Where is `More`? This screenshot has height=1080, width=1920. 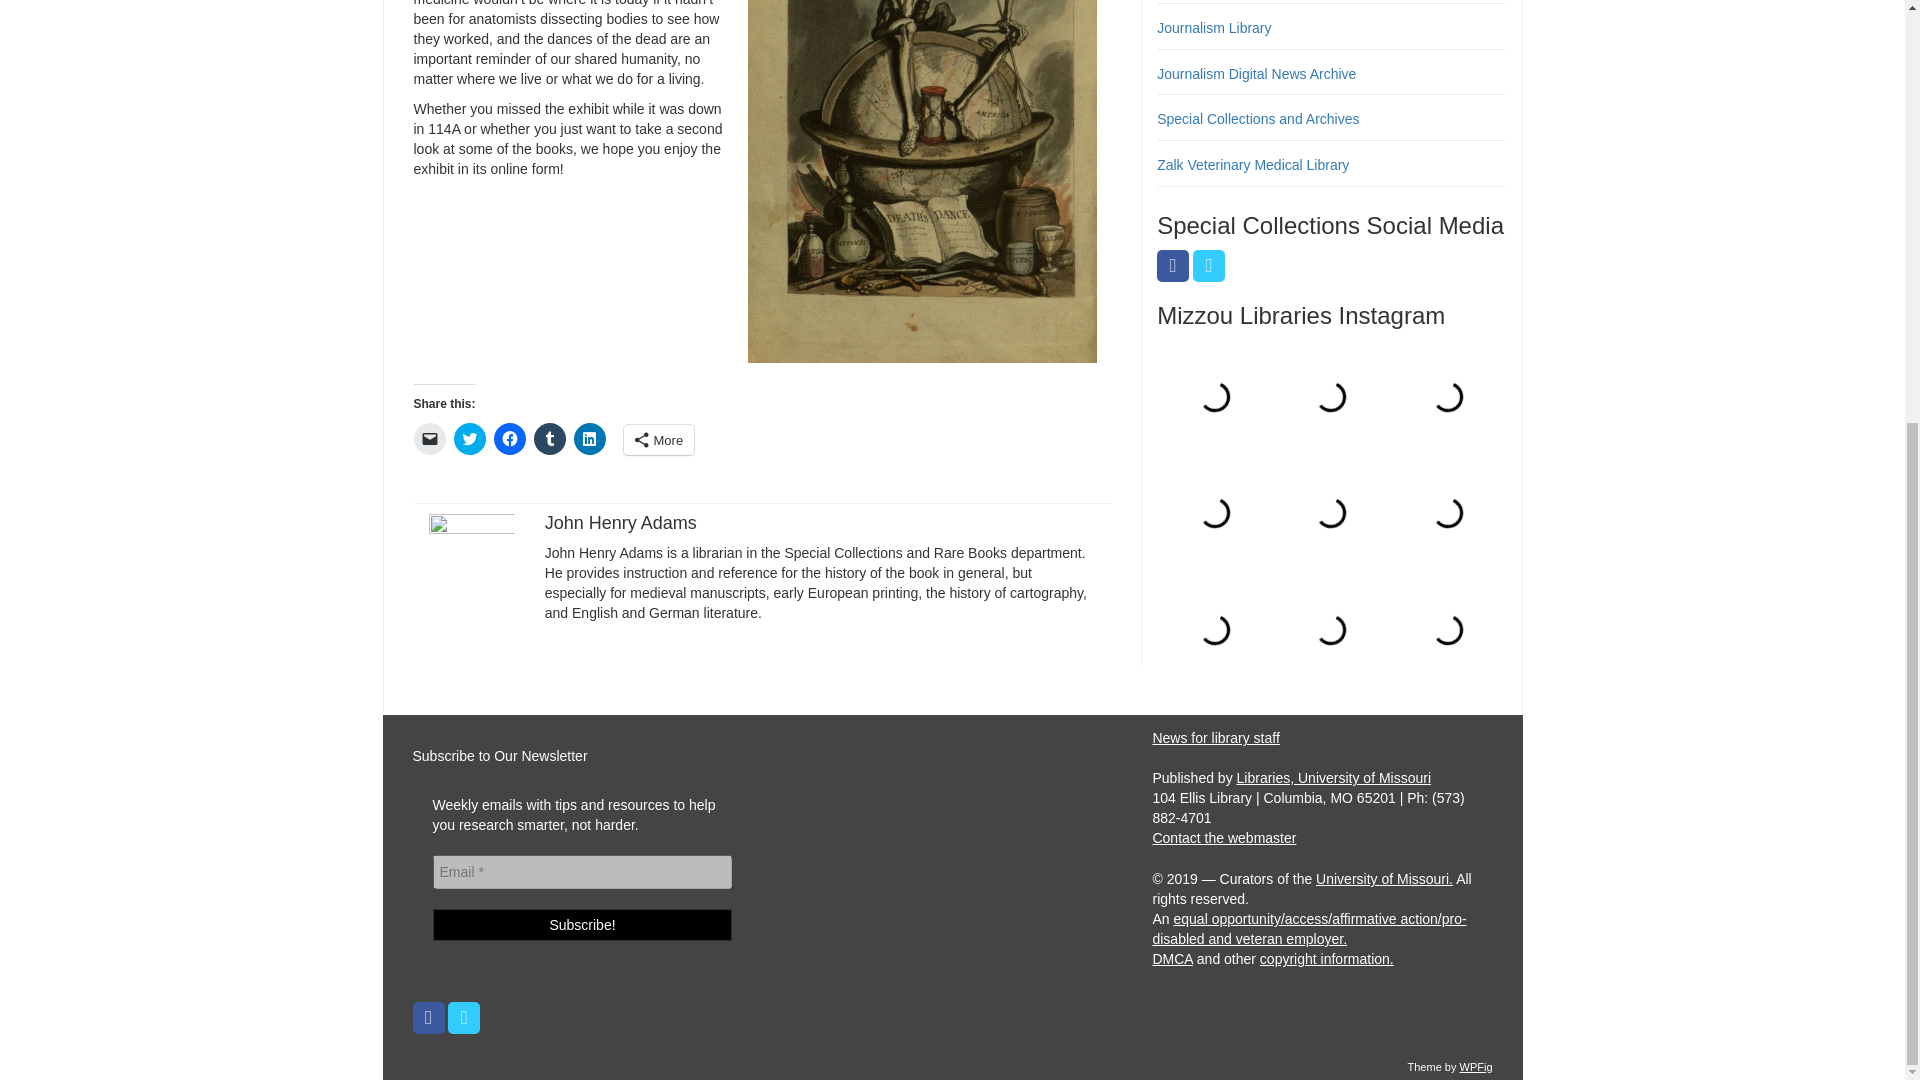
More is located at coordinates (660, 440).